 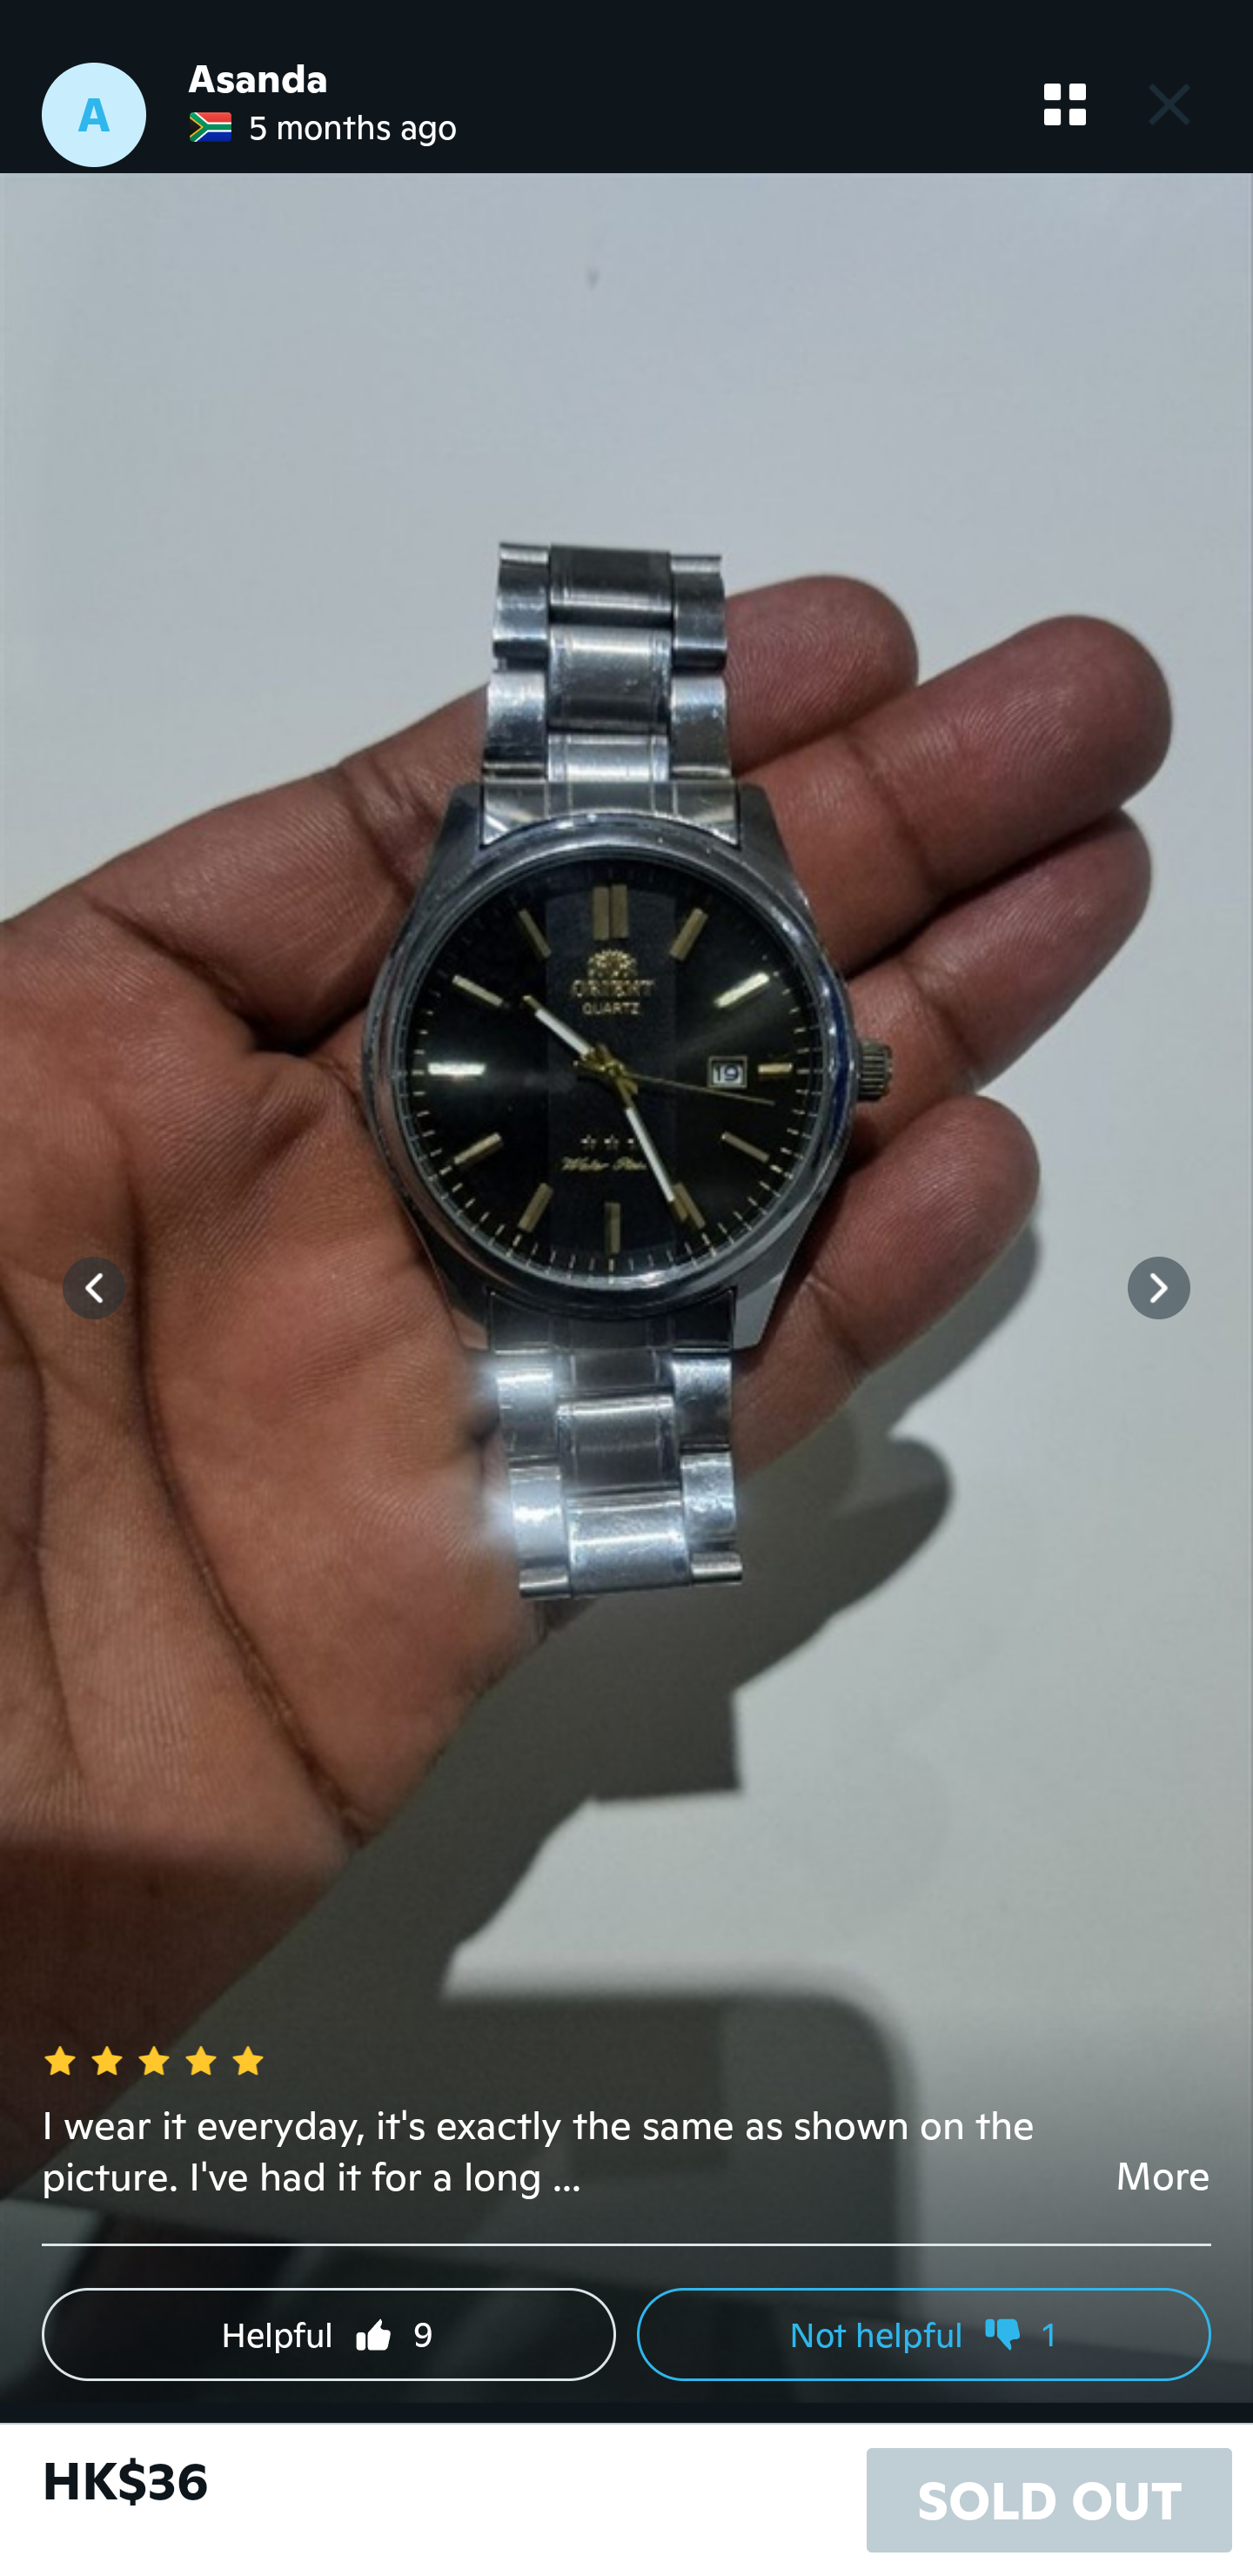 What do you see at coordinates (258, 78) in the screenshot?
I see `Asanda` at bounding box center [258, 78].